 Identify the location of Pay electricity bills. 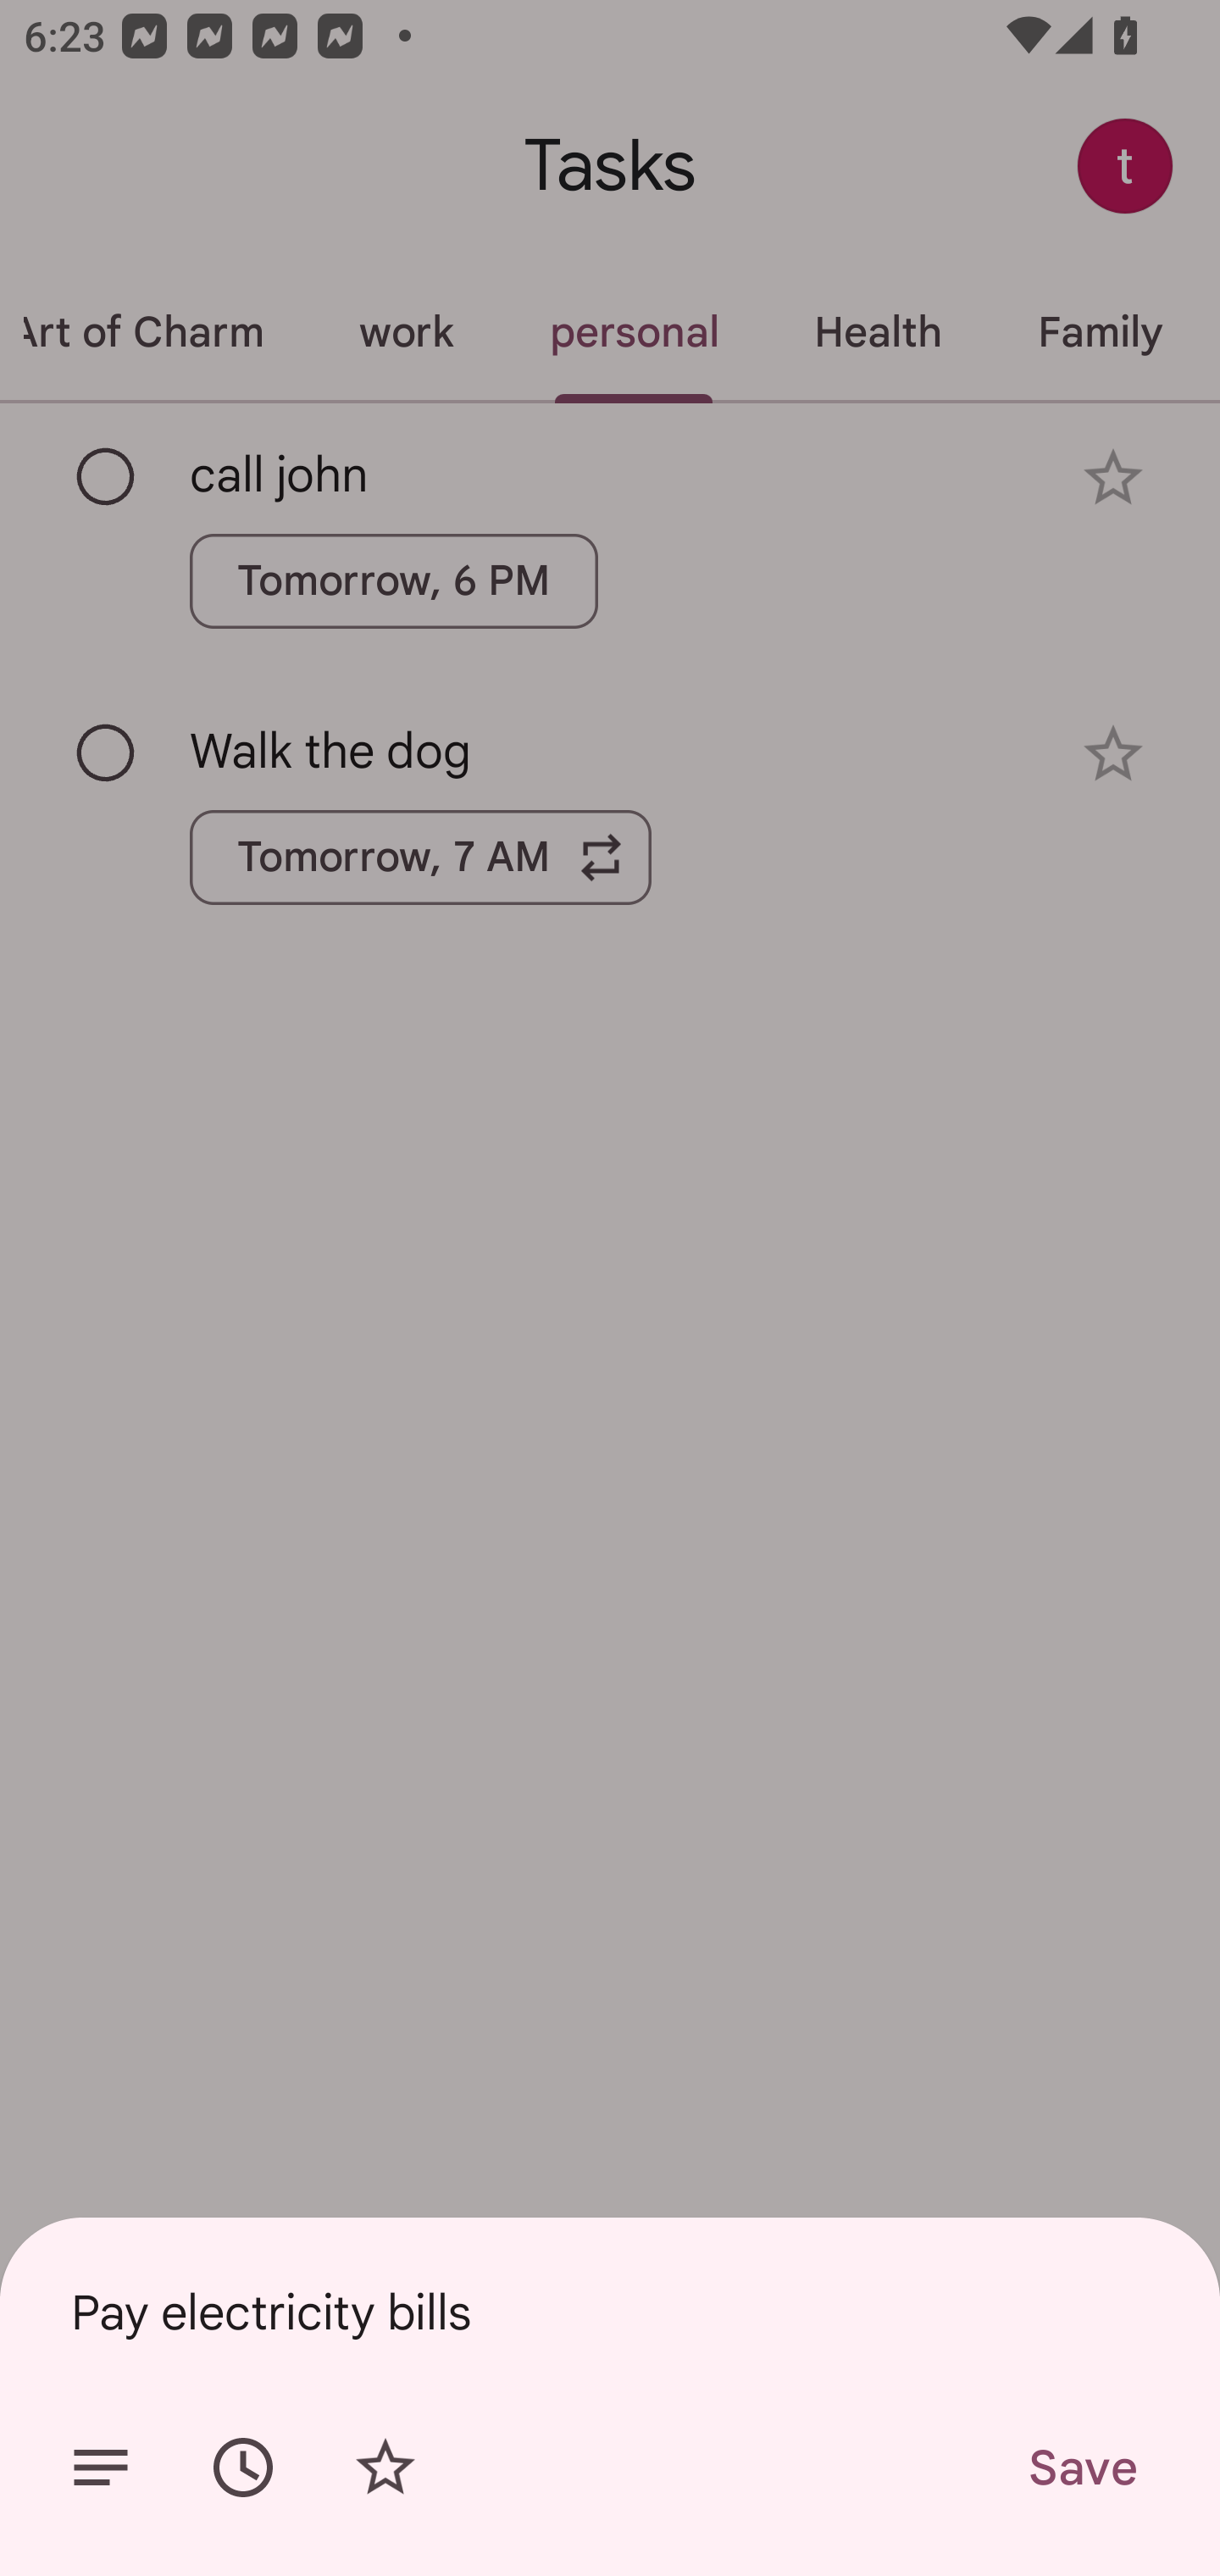
(610, 2312).